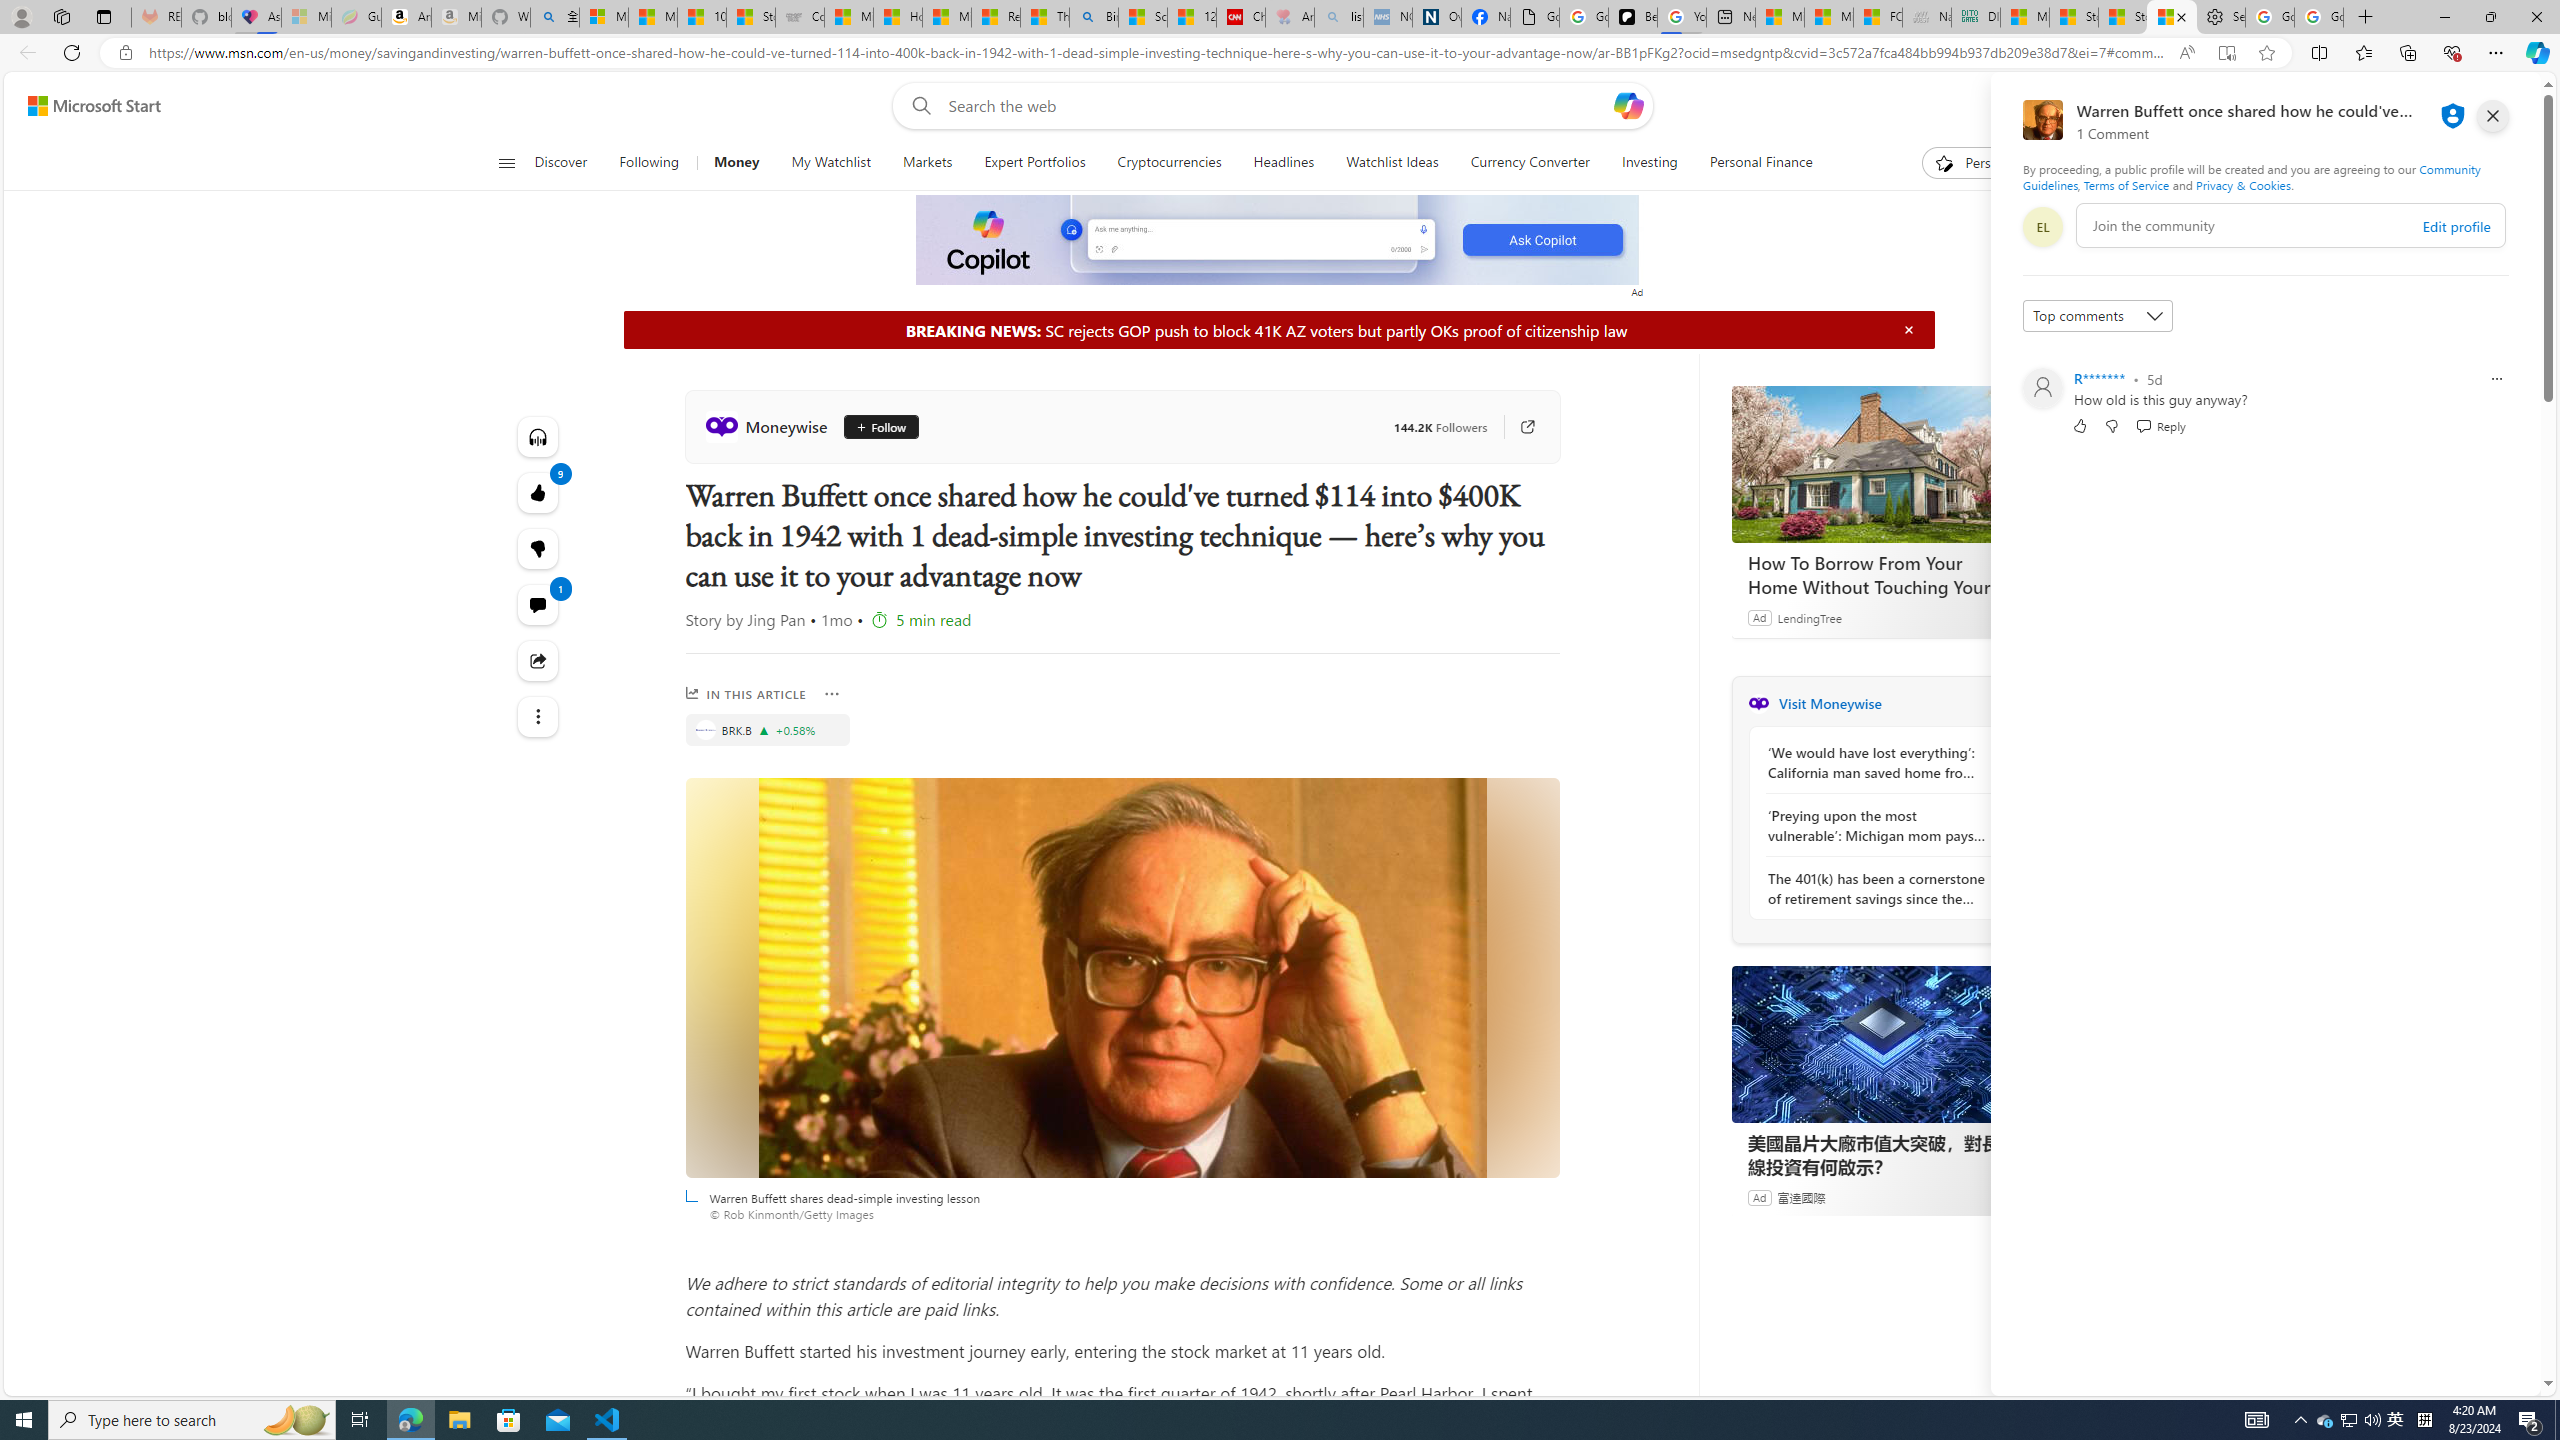  I want to click on Stocks - MSN, so click(2122, 17).